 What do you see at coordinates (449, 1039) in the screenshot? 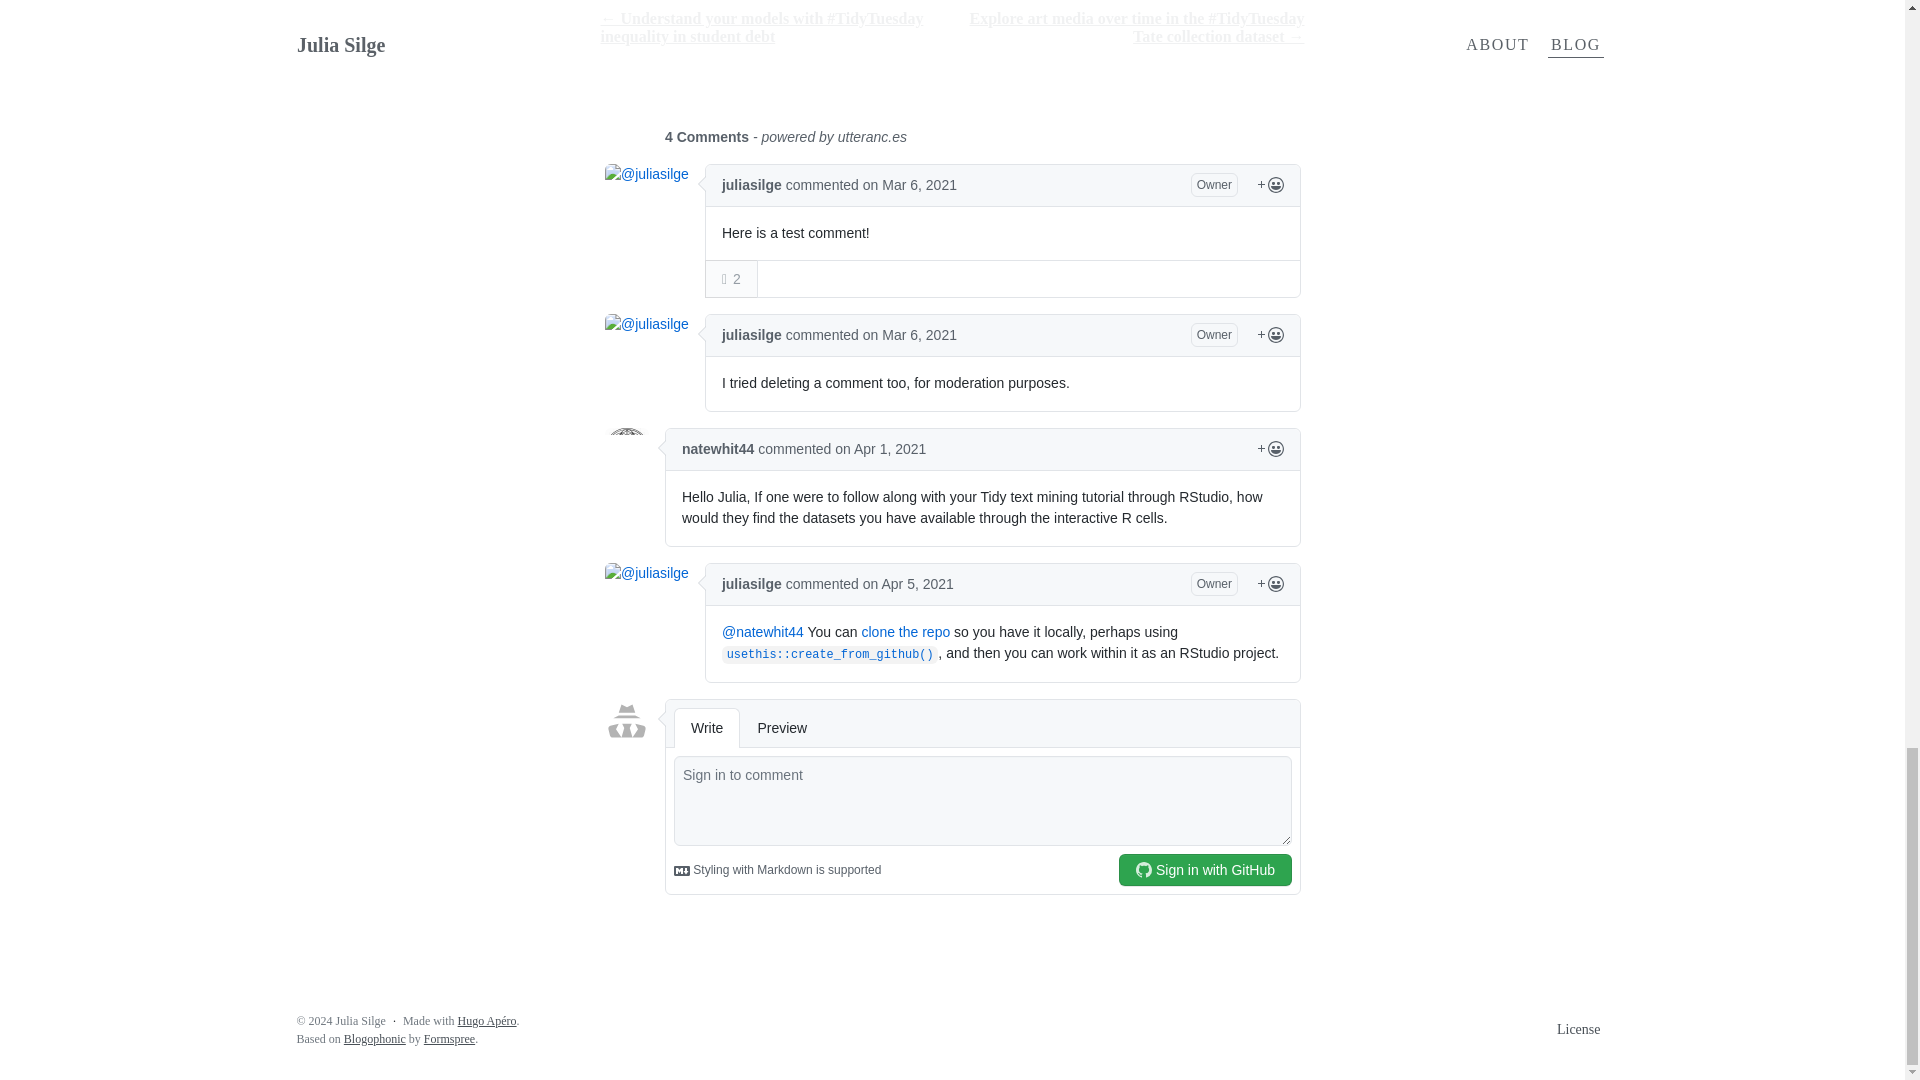
I see `Formspree` at bounding box center [449, 1039].